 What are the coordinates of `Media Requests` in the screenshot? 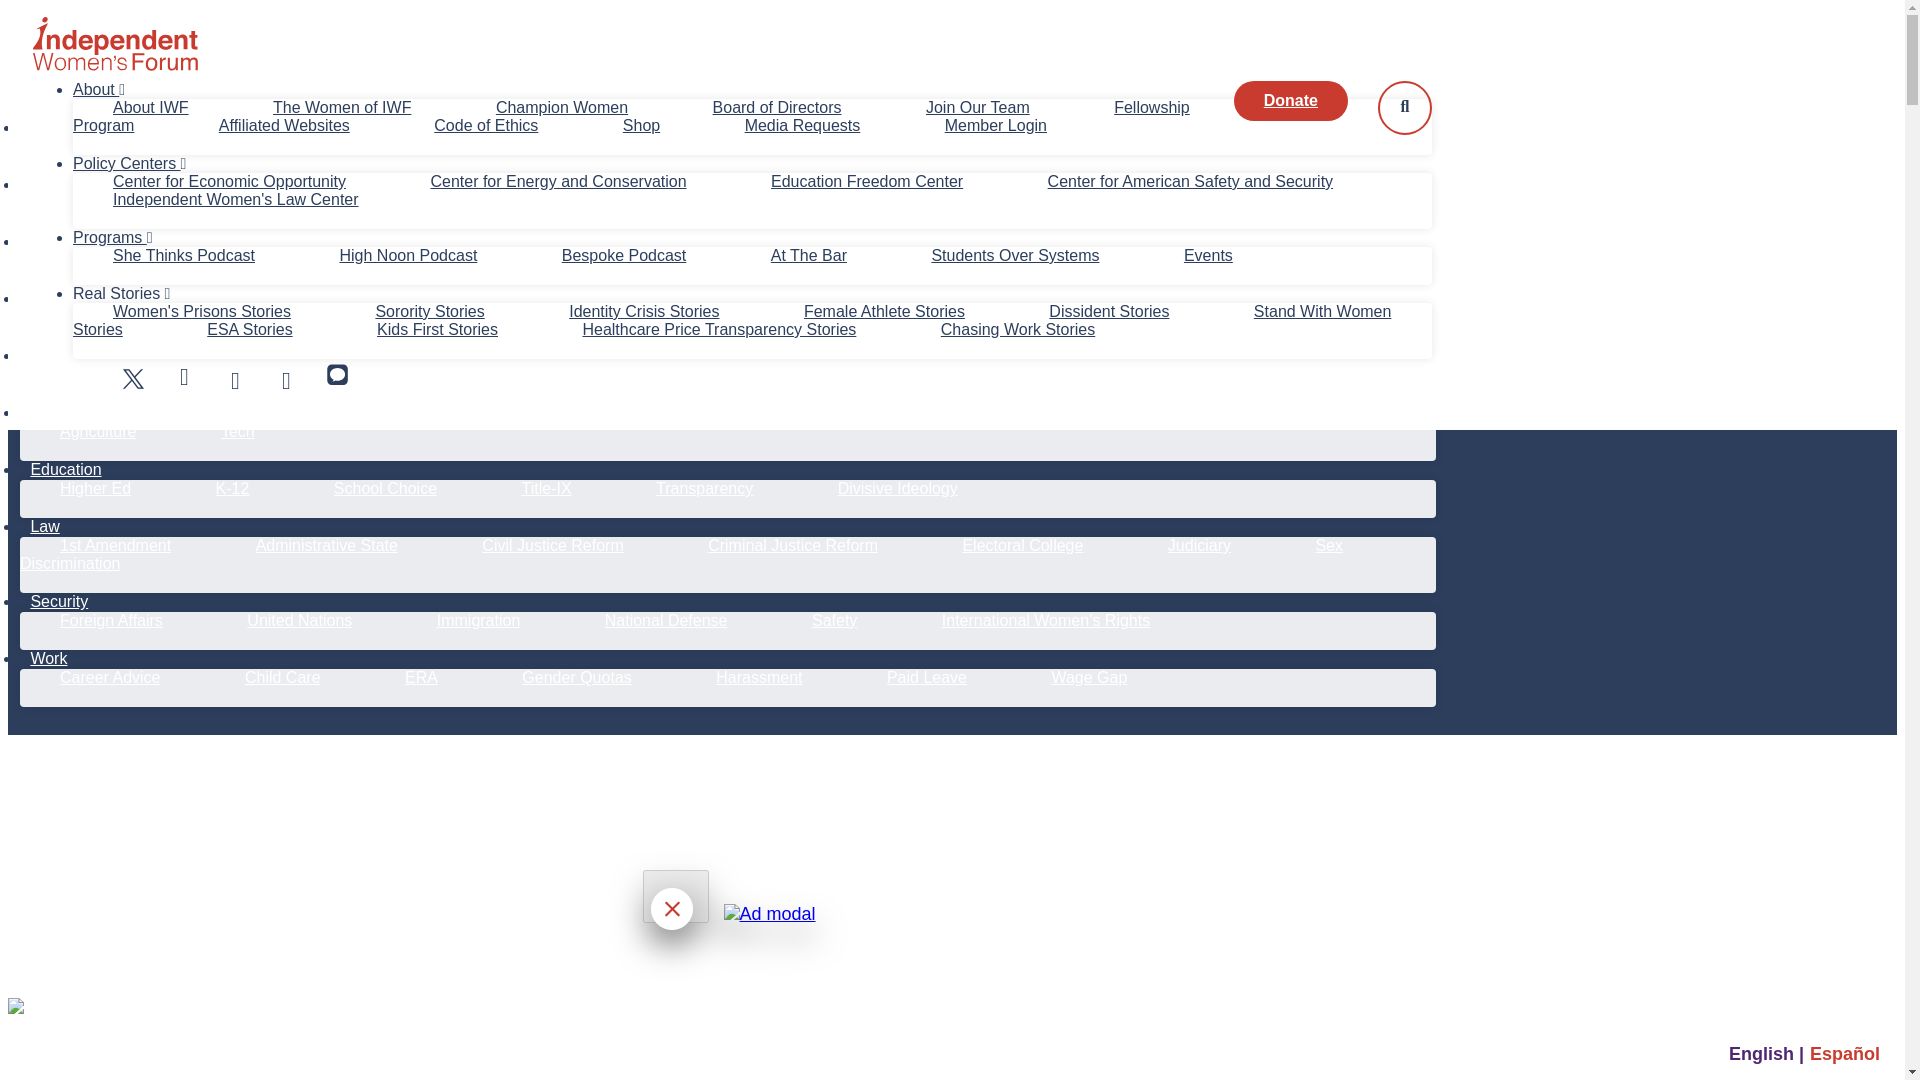 It's located at (802, 124).